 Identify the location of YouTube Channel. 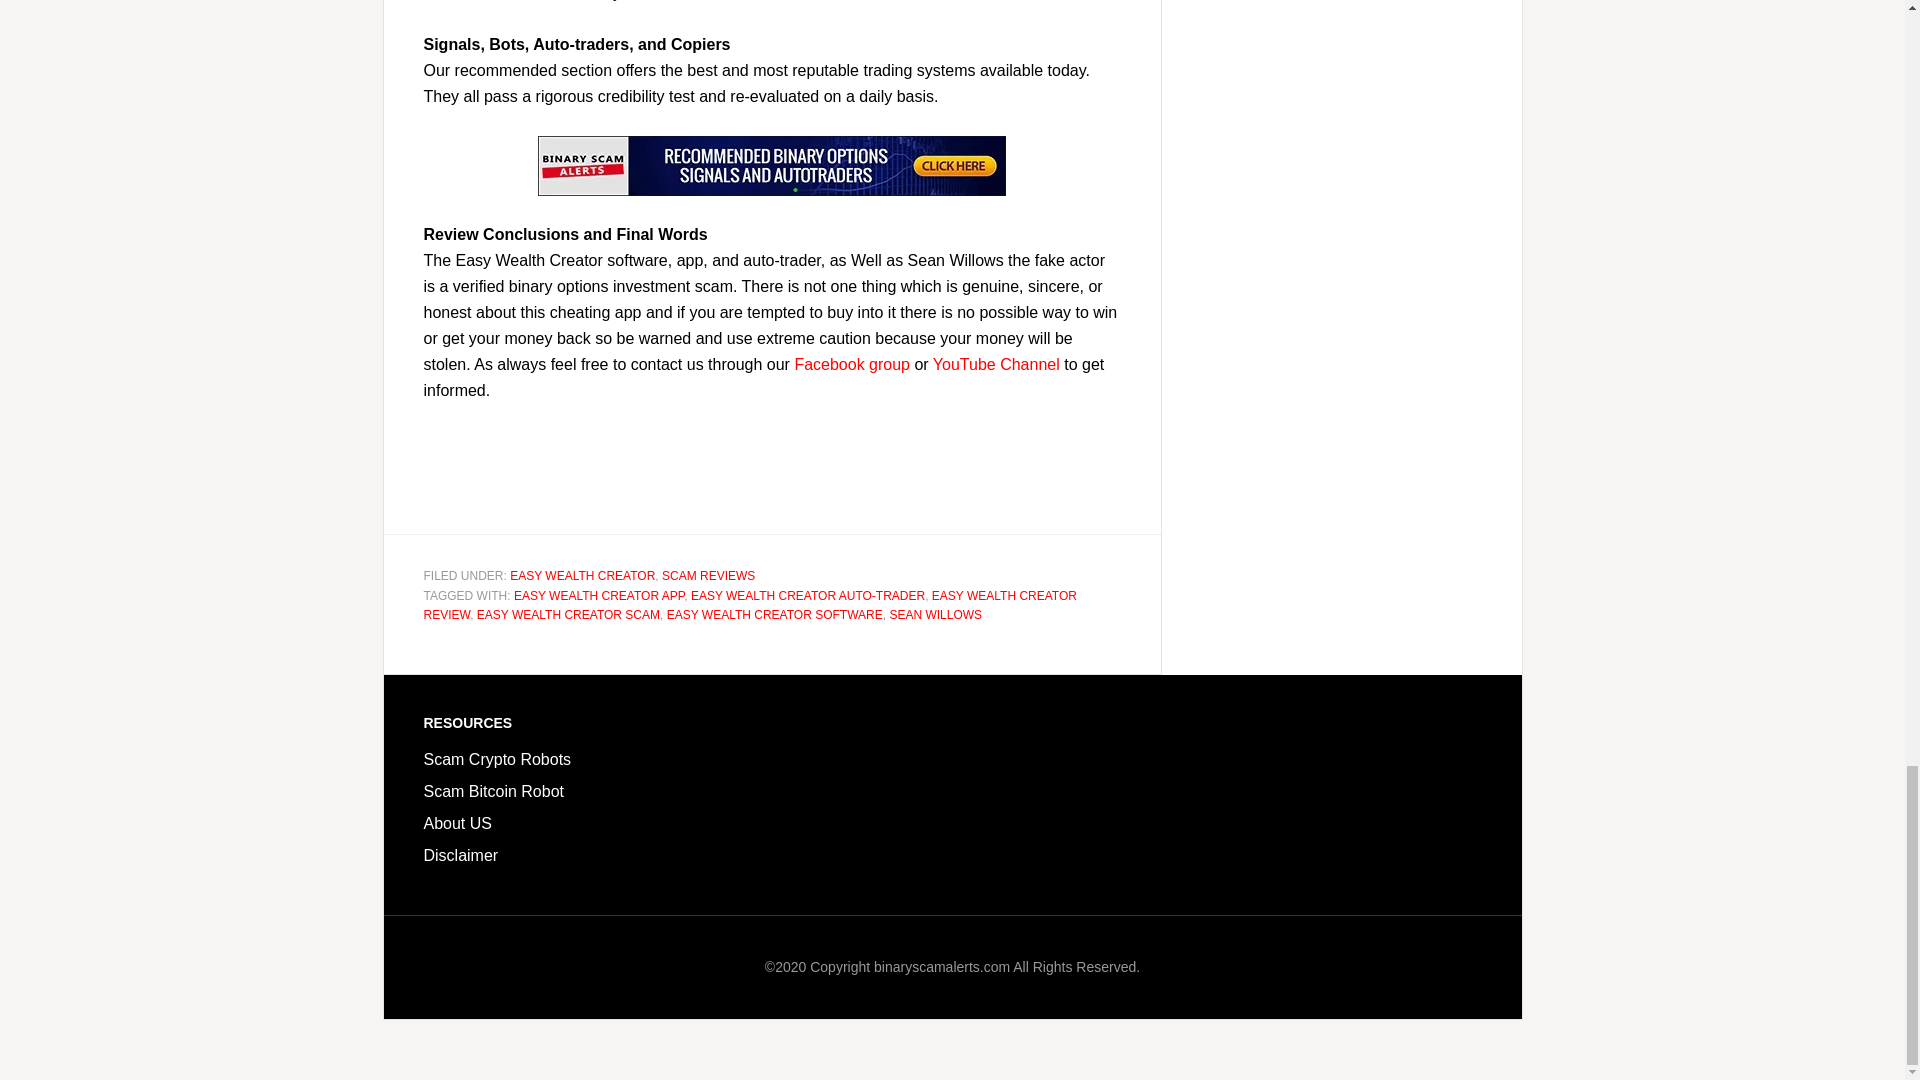
(996, 364).